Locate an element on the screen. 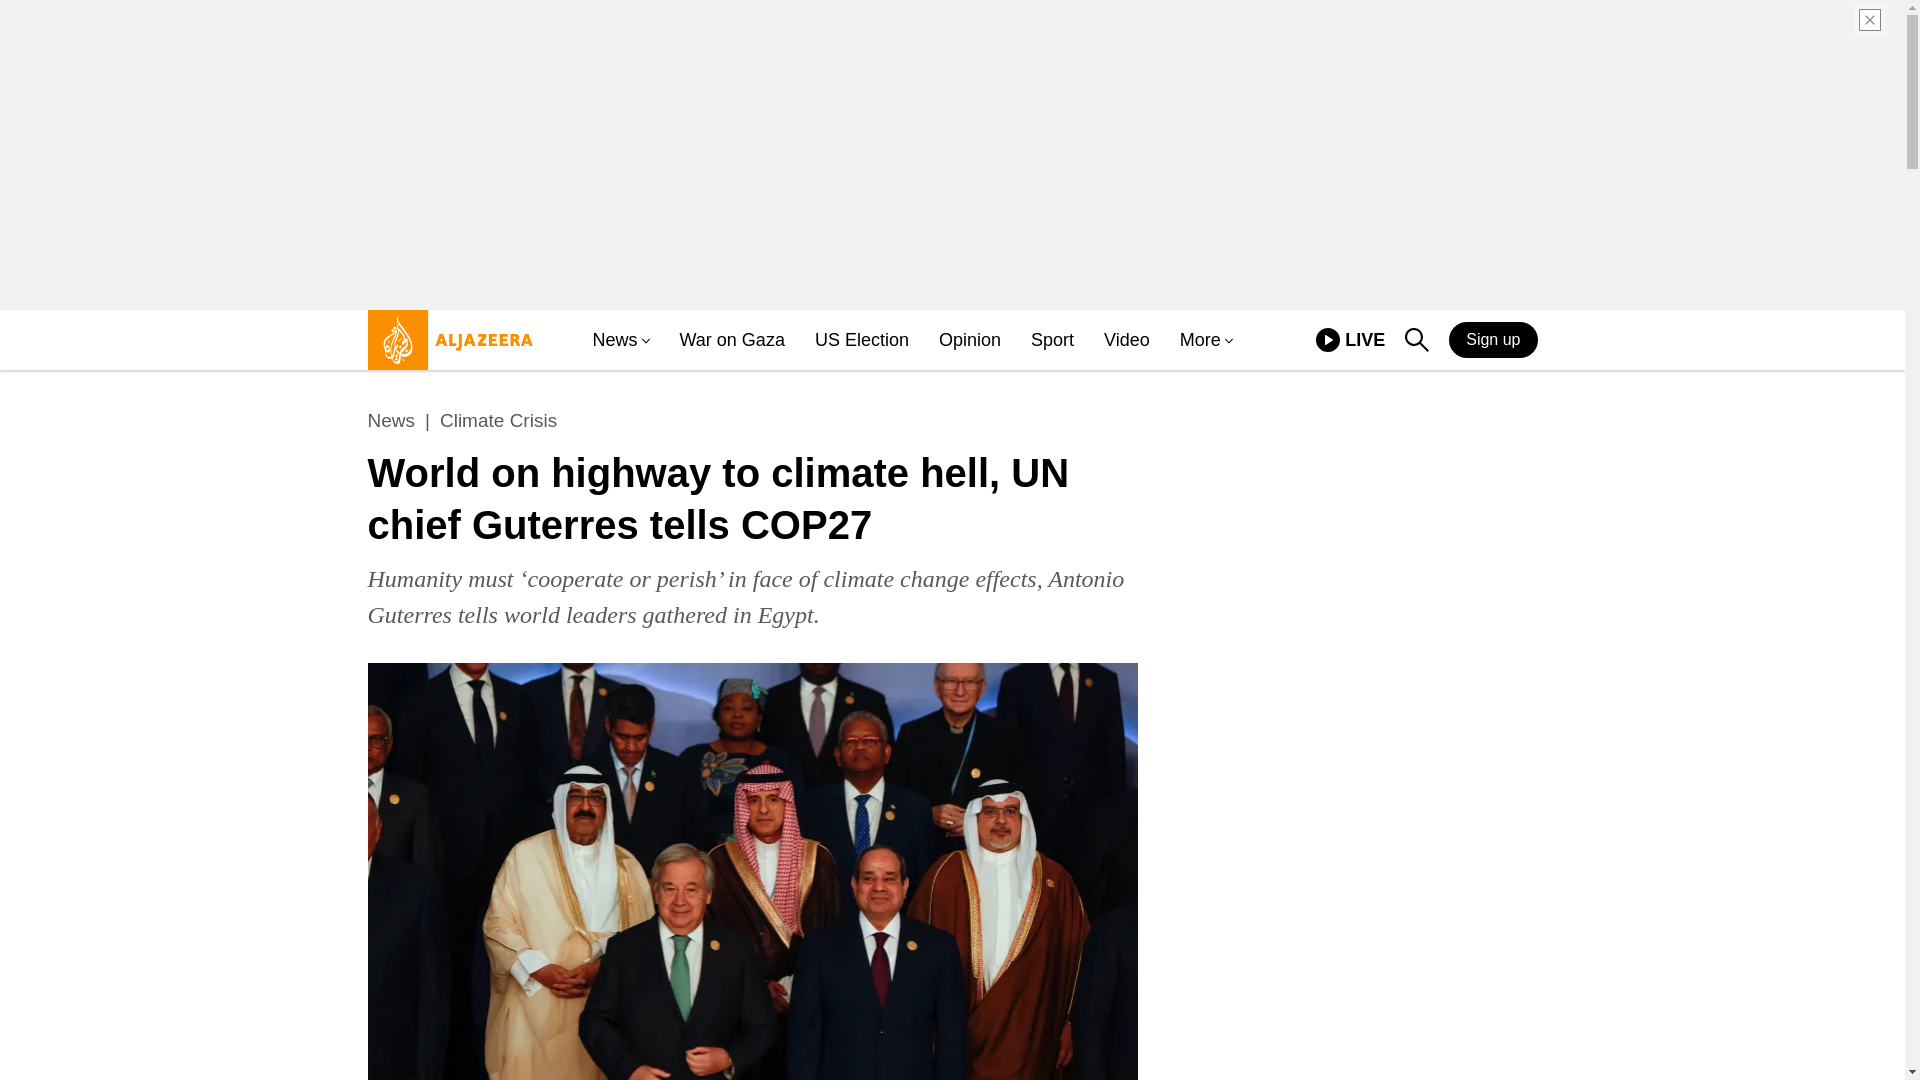 This screenshot has width=1920, height=1080. Video is located at coordinates (1350, 340).